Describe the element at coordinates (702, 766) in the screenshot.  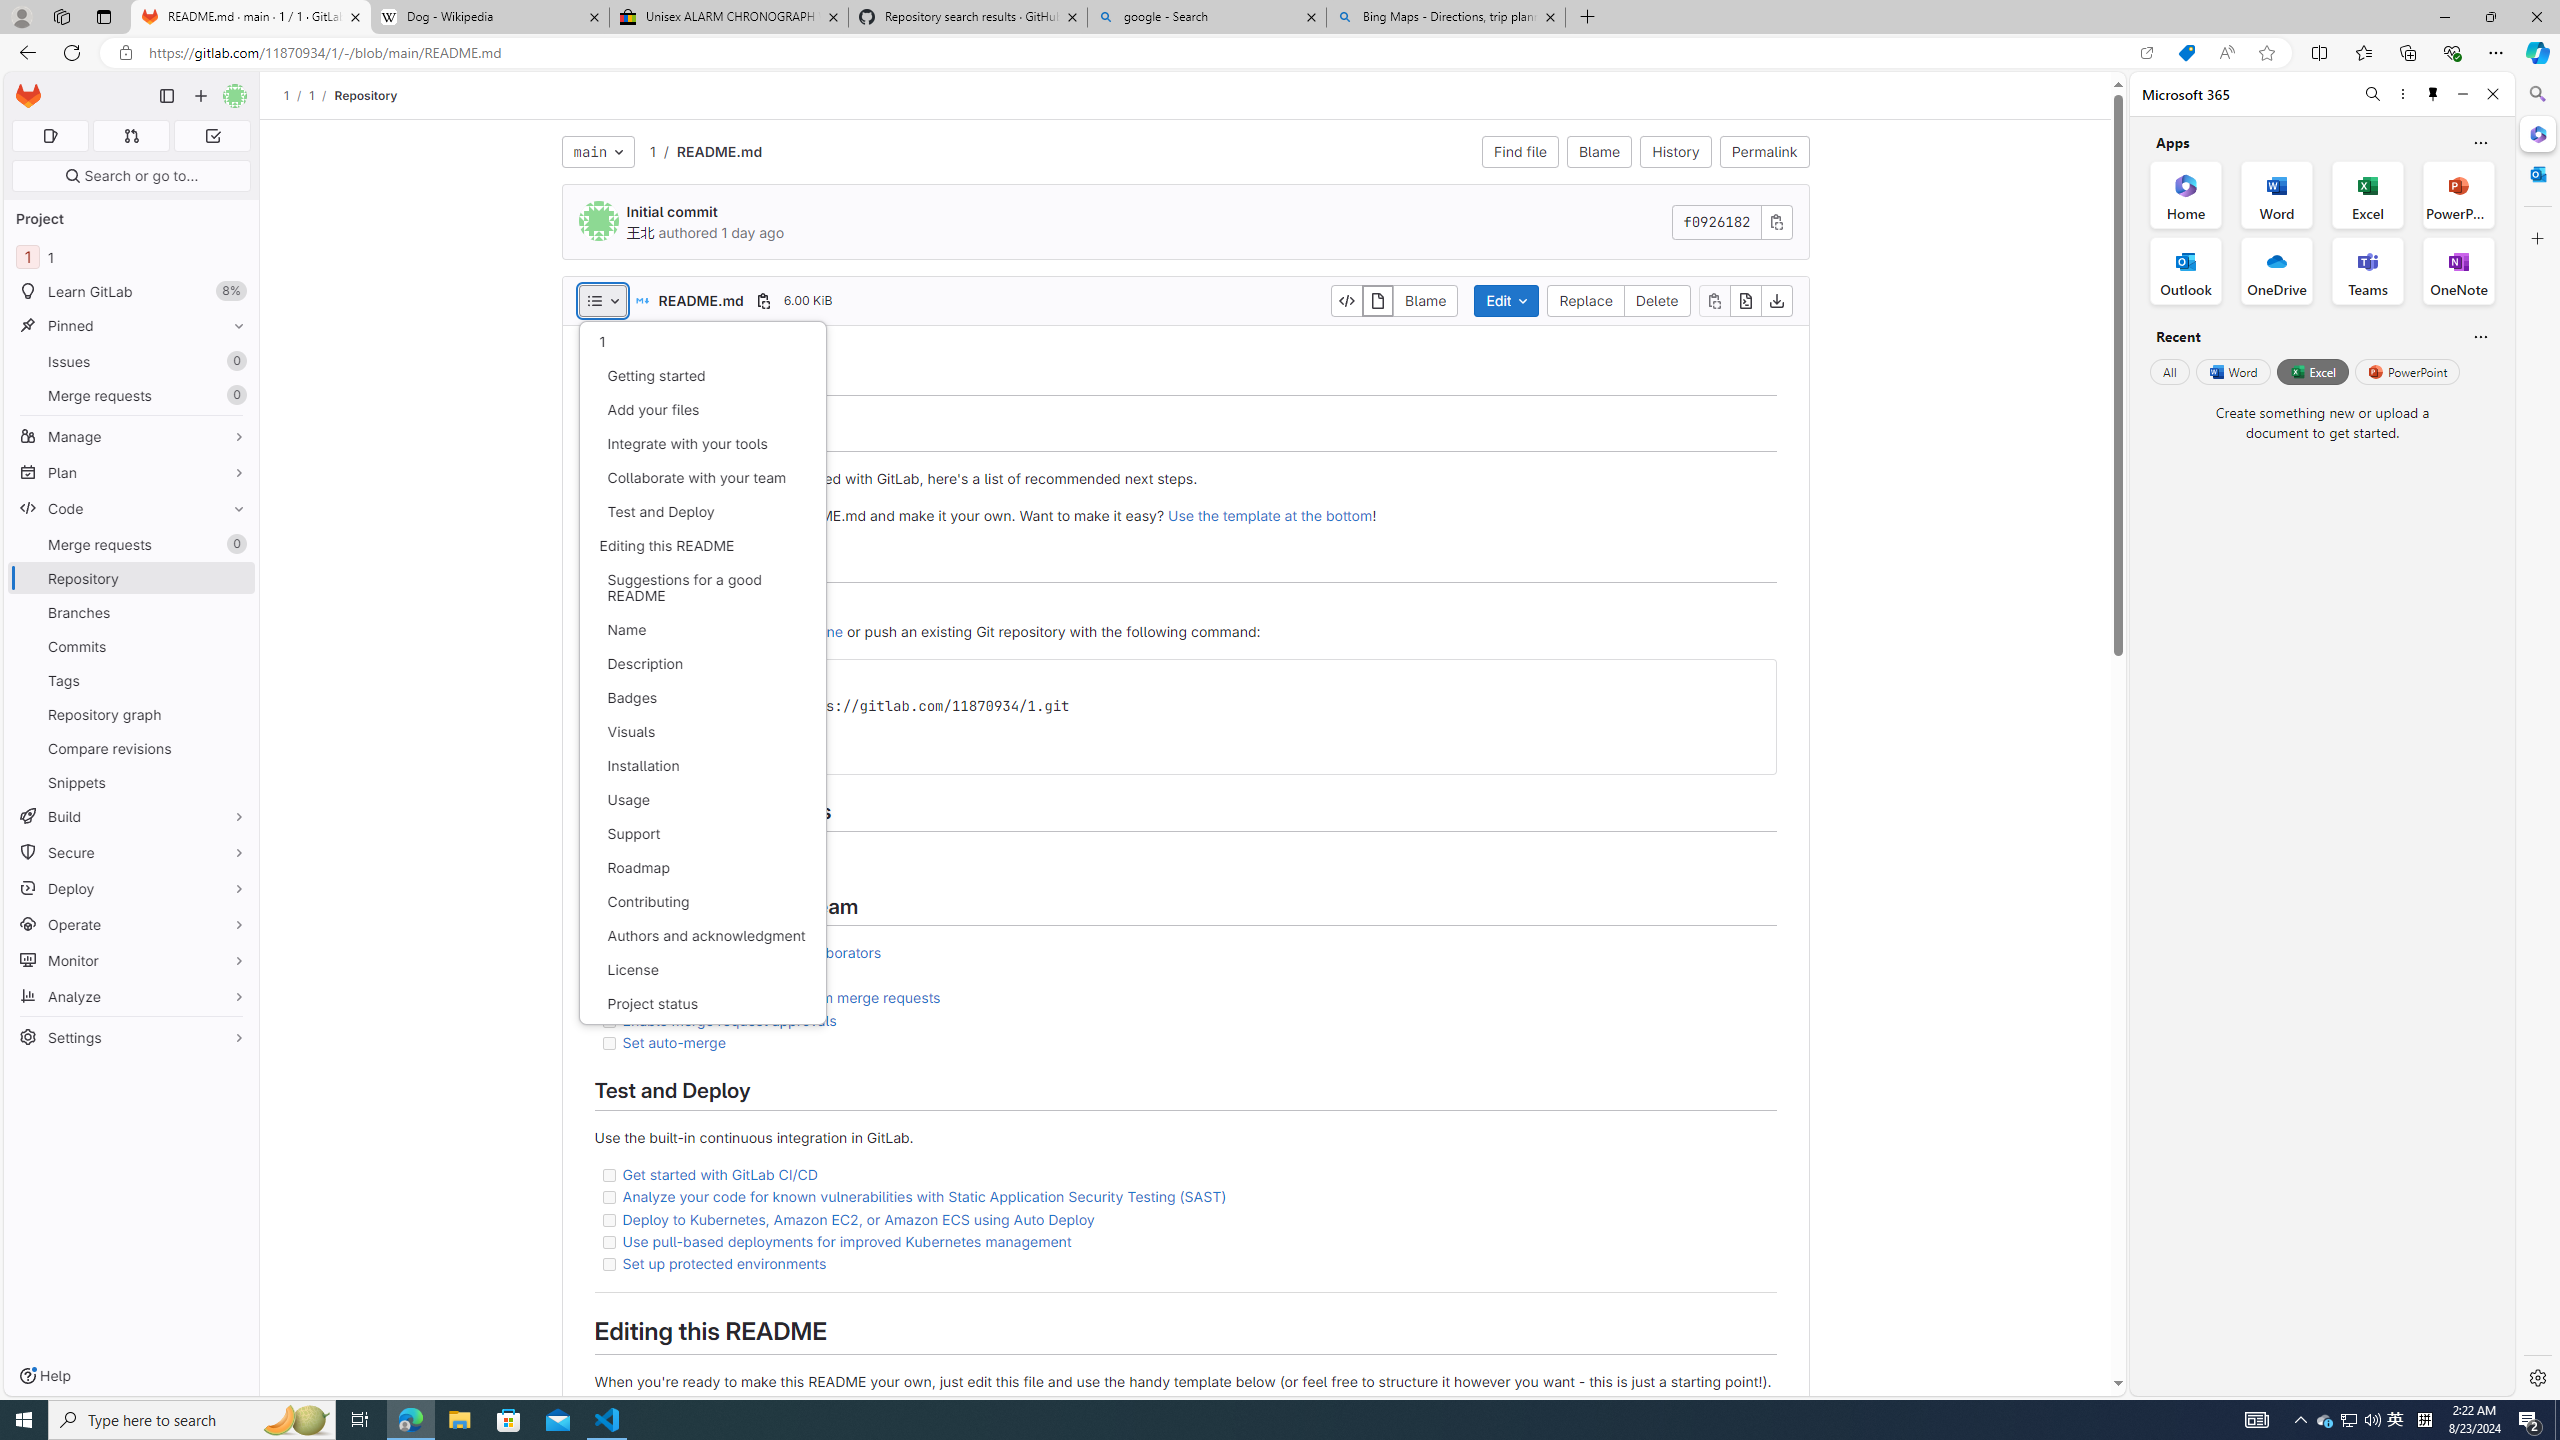
I see `Installation` at that location.